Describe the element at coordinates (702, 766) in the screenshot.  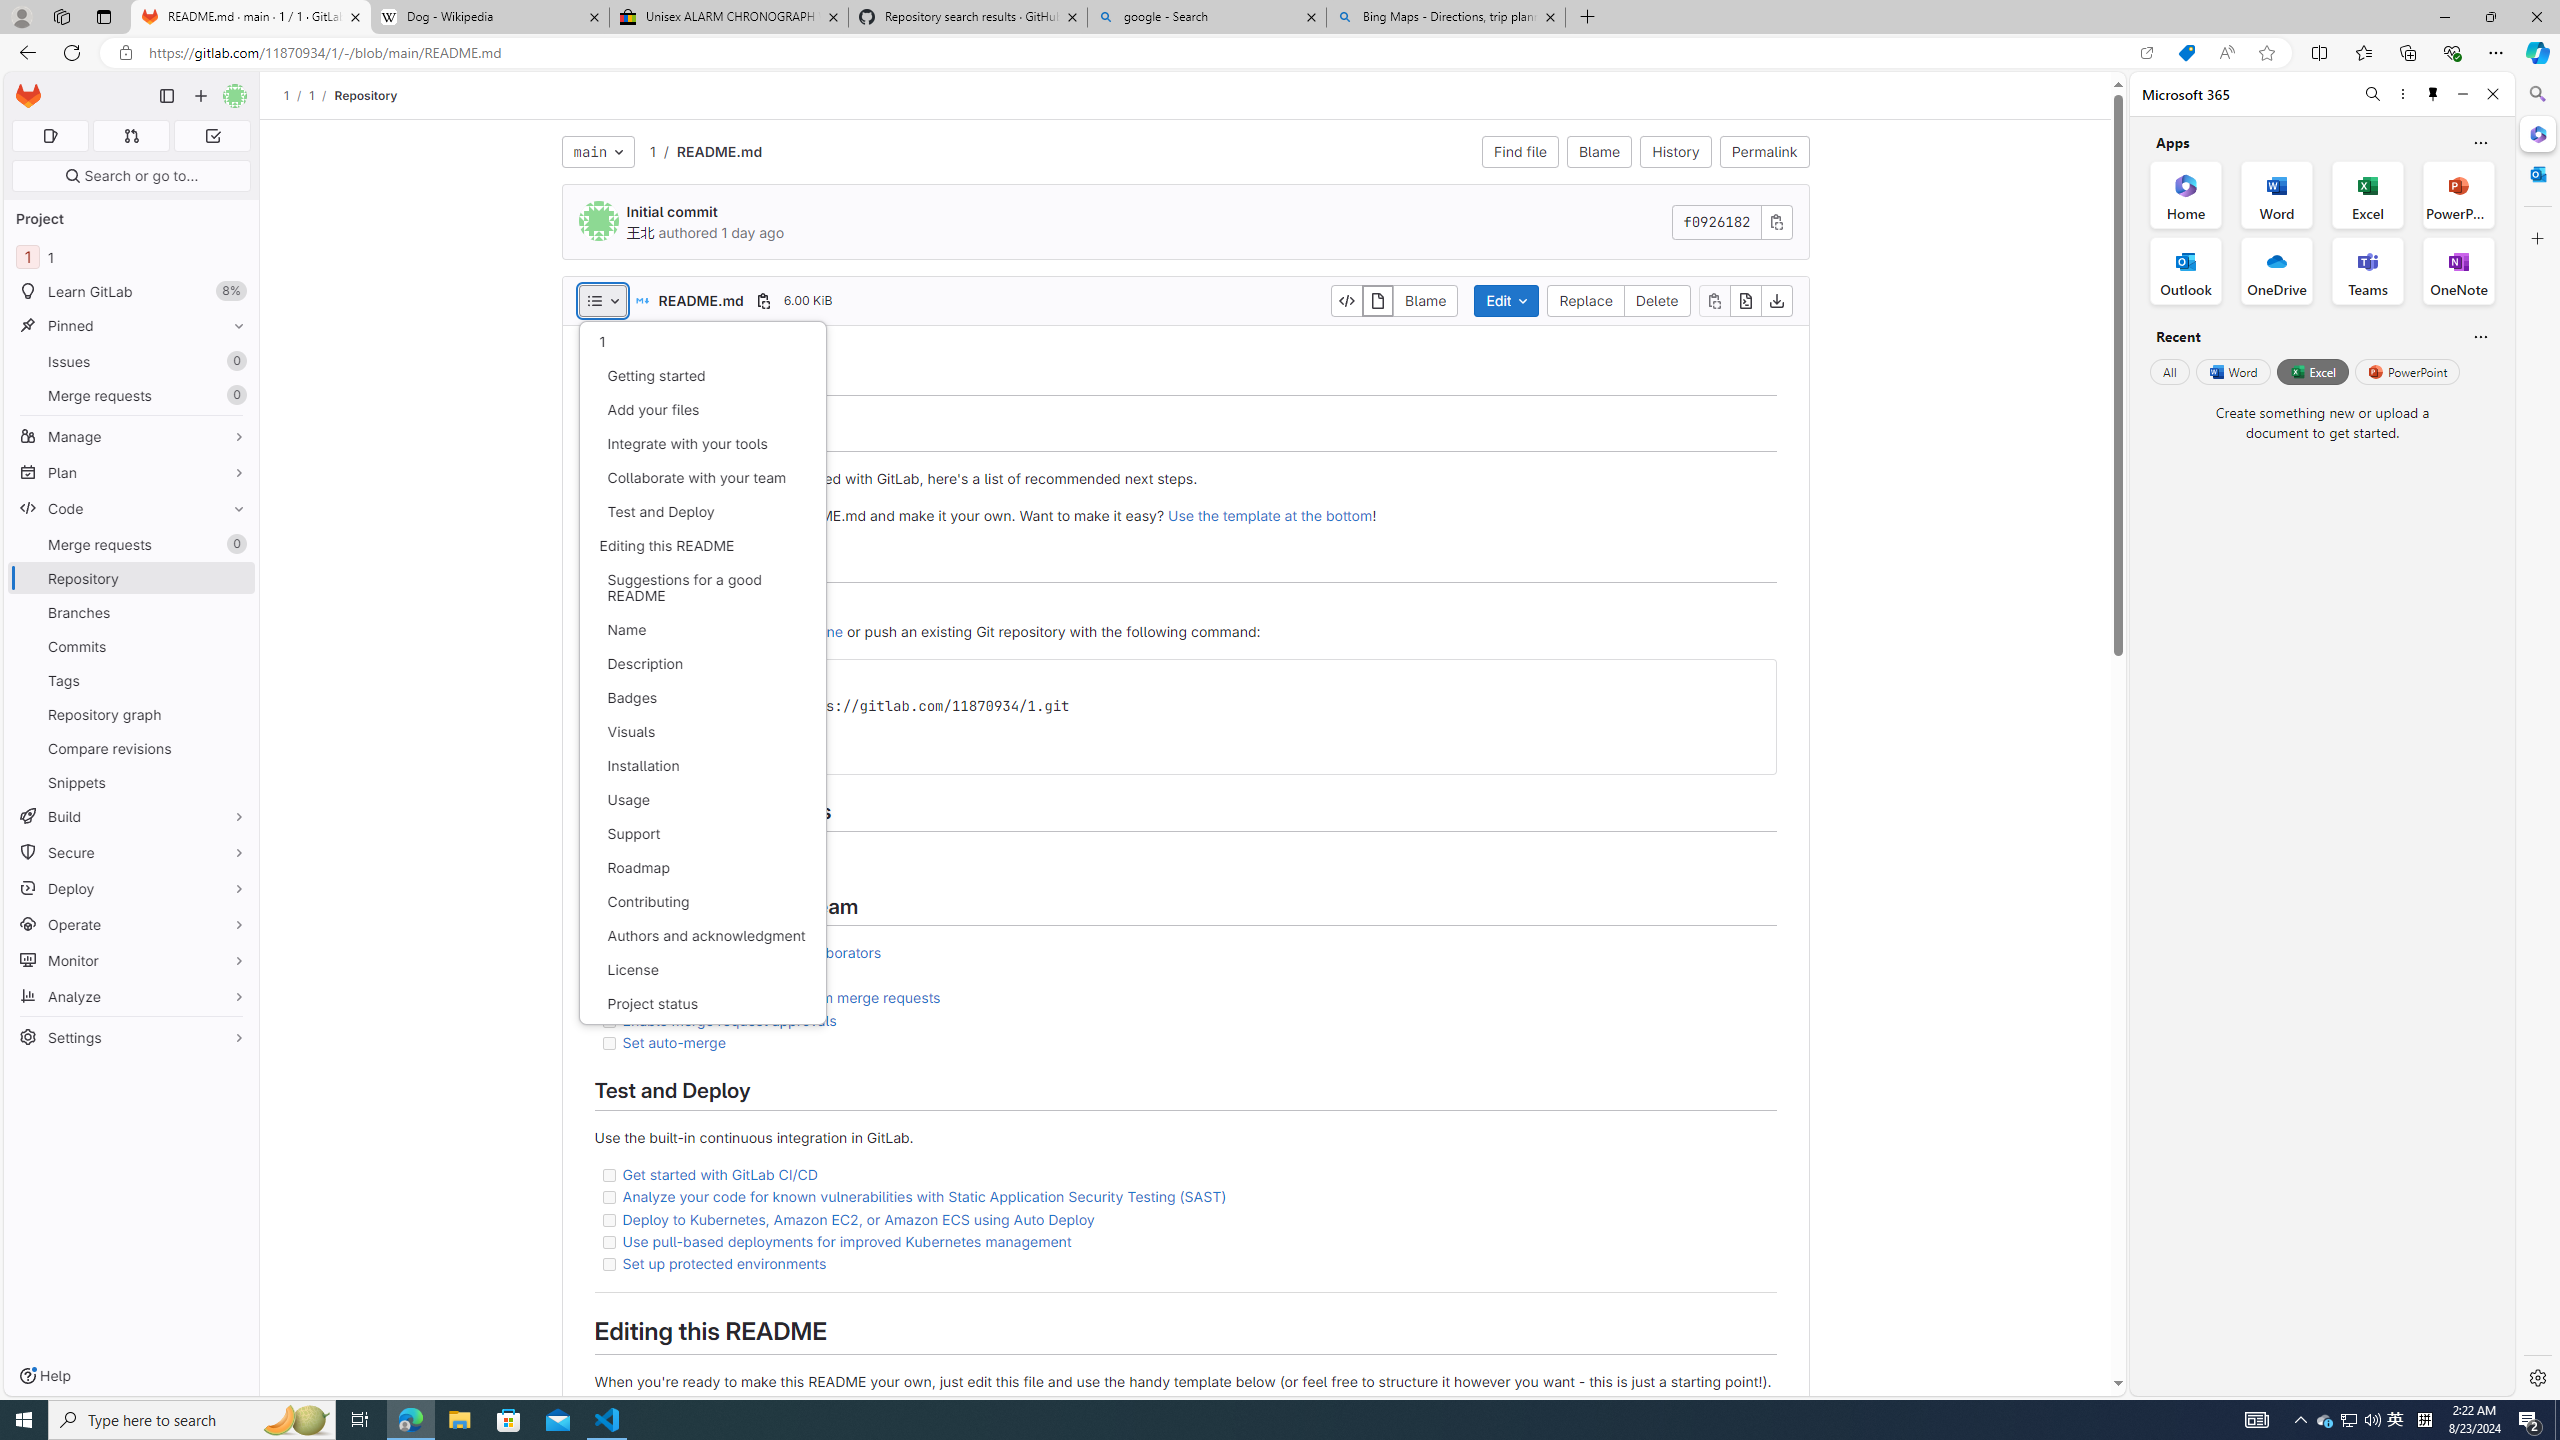
I see `Installation` at that location.